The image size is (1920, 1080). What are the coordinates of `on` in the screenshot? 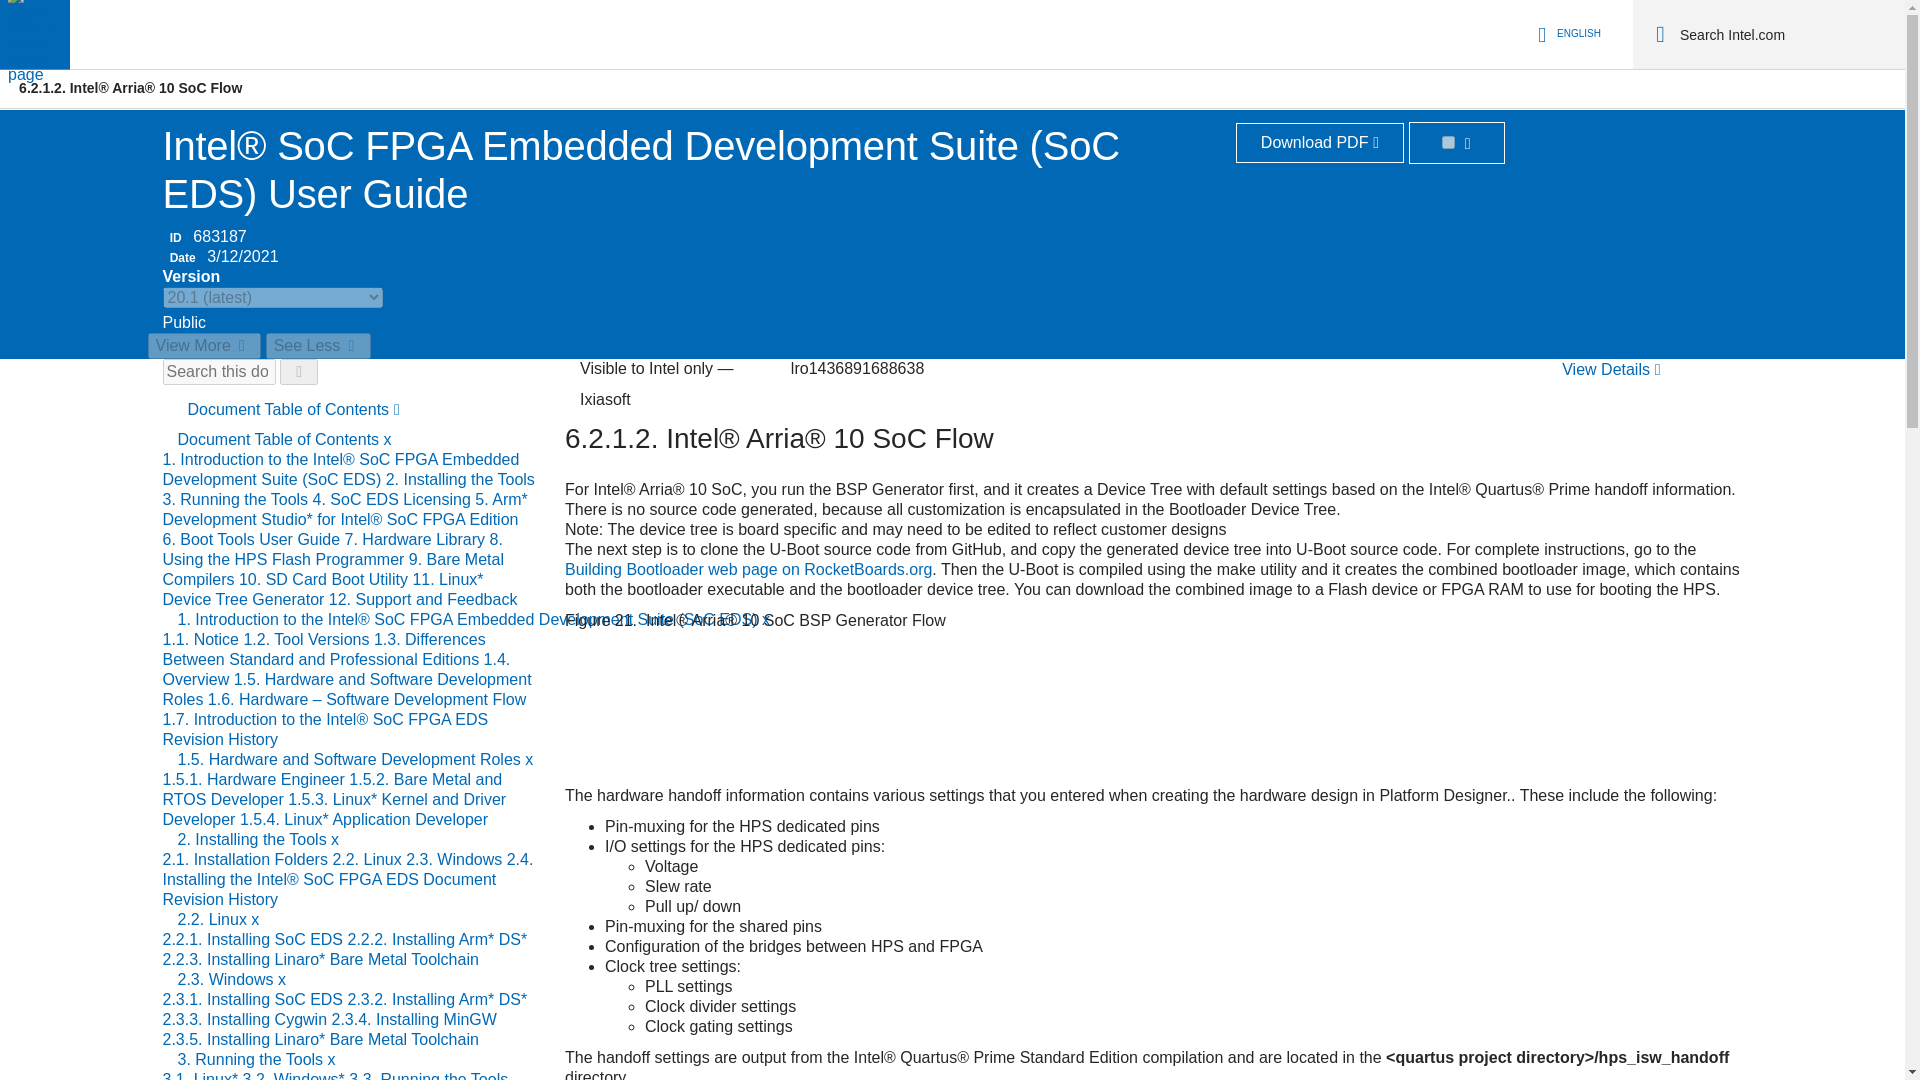 It's located at (1448, 142).